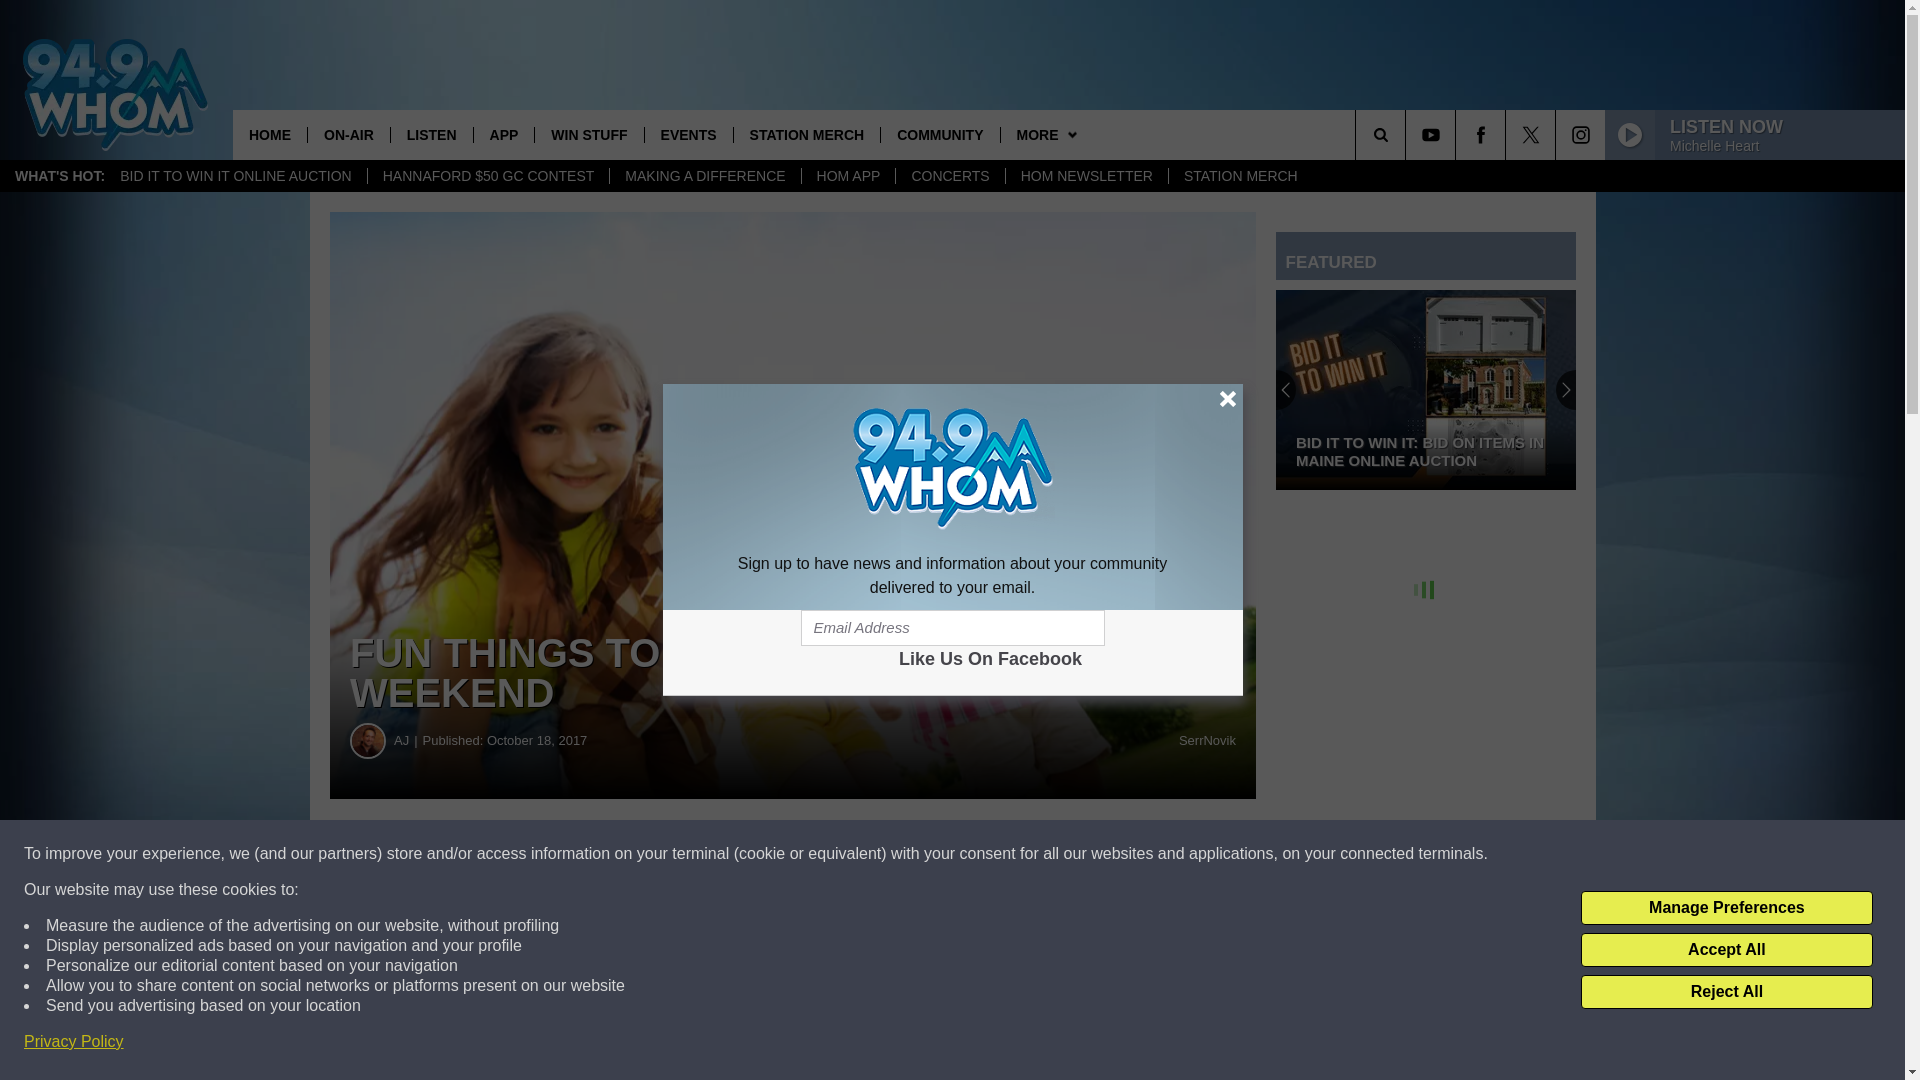  Describe the element at coordinates (74, 1042) in the screenshot. I see `Privacy Policy` at that location.